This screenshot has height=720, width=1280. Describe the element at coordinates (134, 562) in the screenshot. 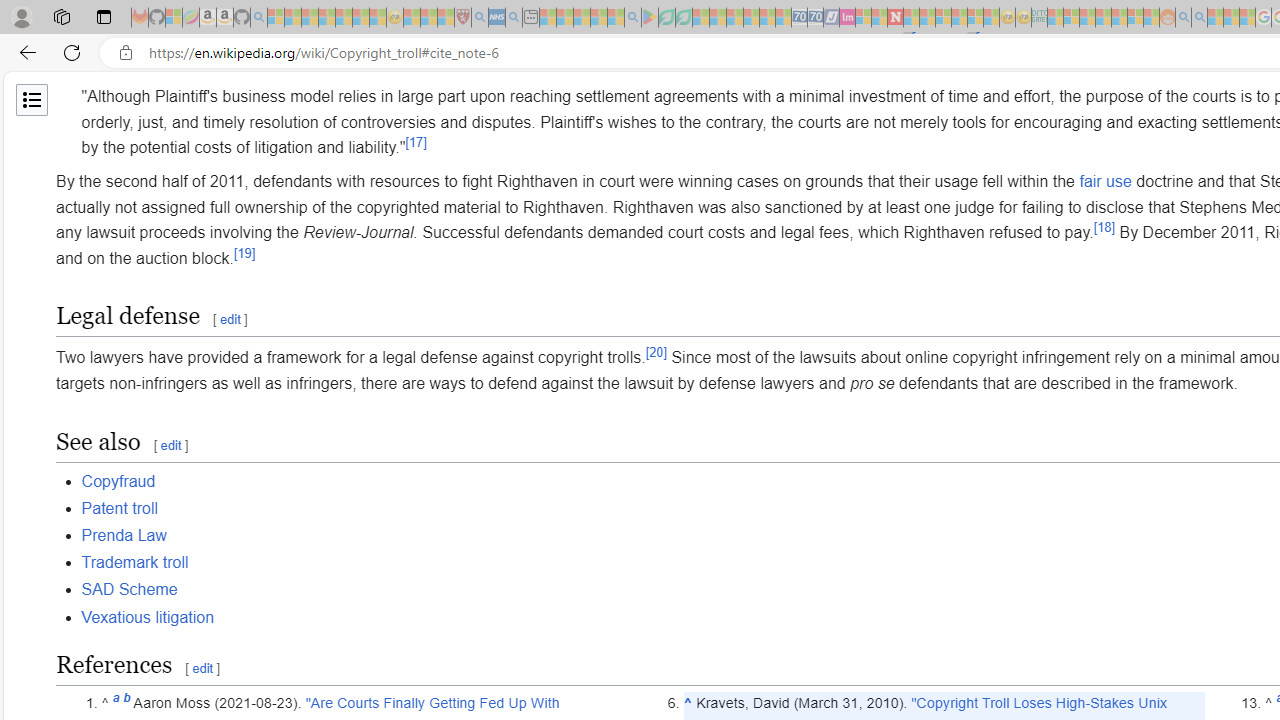

I see `Trademark troll` at that location.